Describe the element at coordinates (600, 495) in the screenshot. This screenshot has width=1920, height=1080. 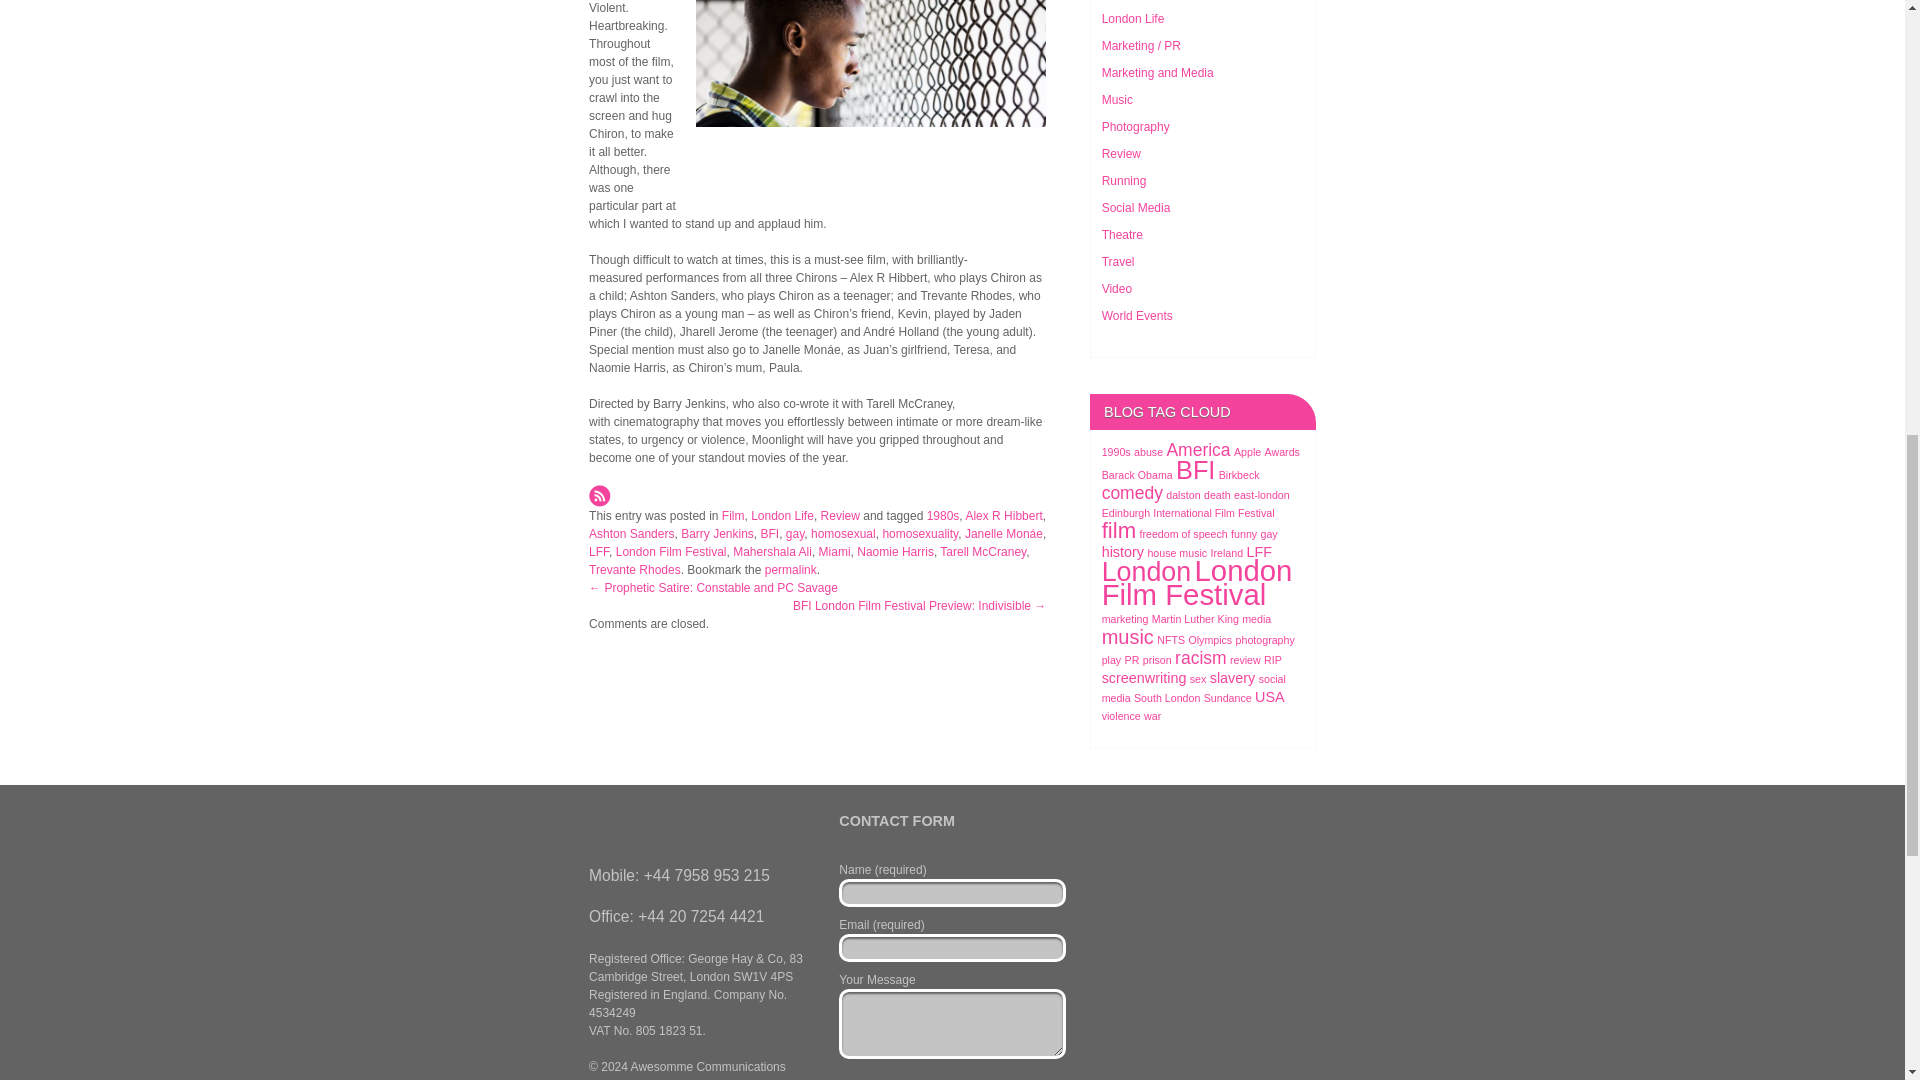
I see `Subscribe to awesomecomms soapbox` at that location.